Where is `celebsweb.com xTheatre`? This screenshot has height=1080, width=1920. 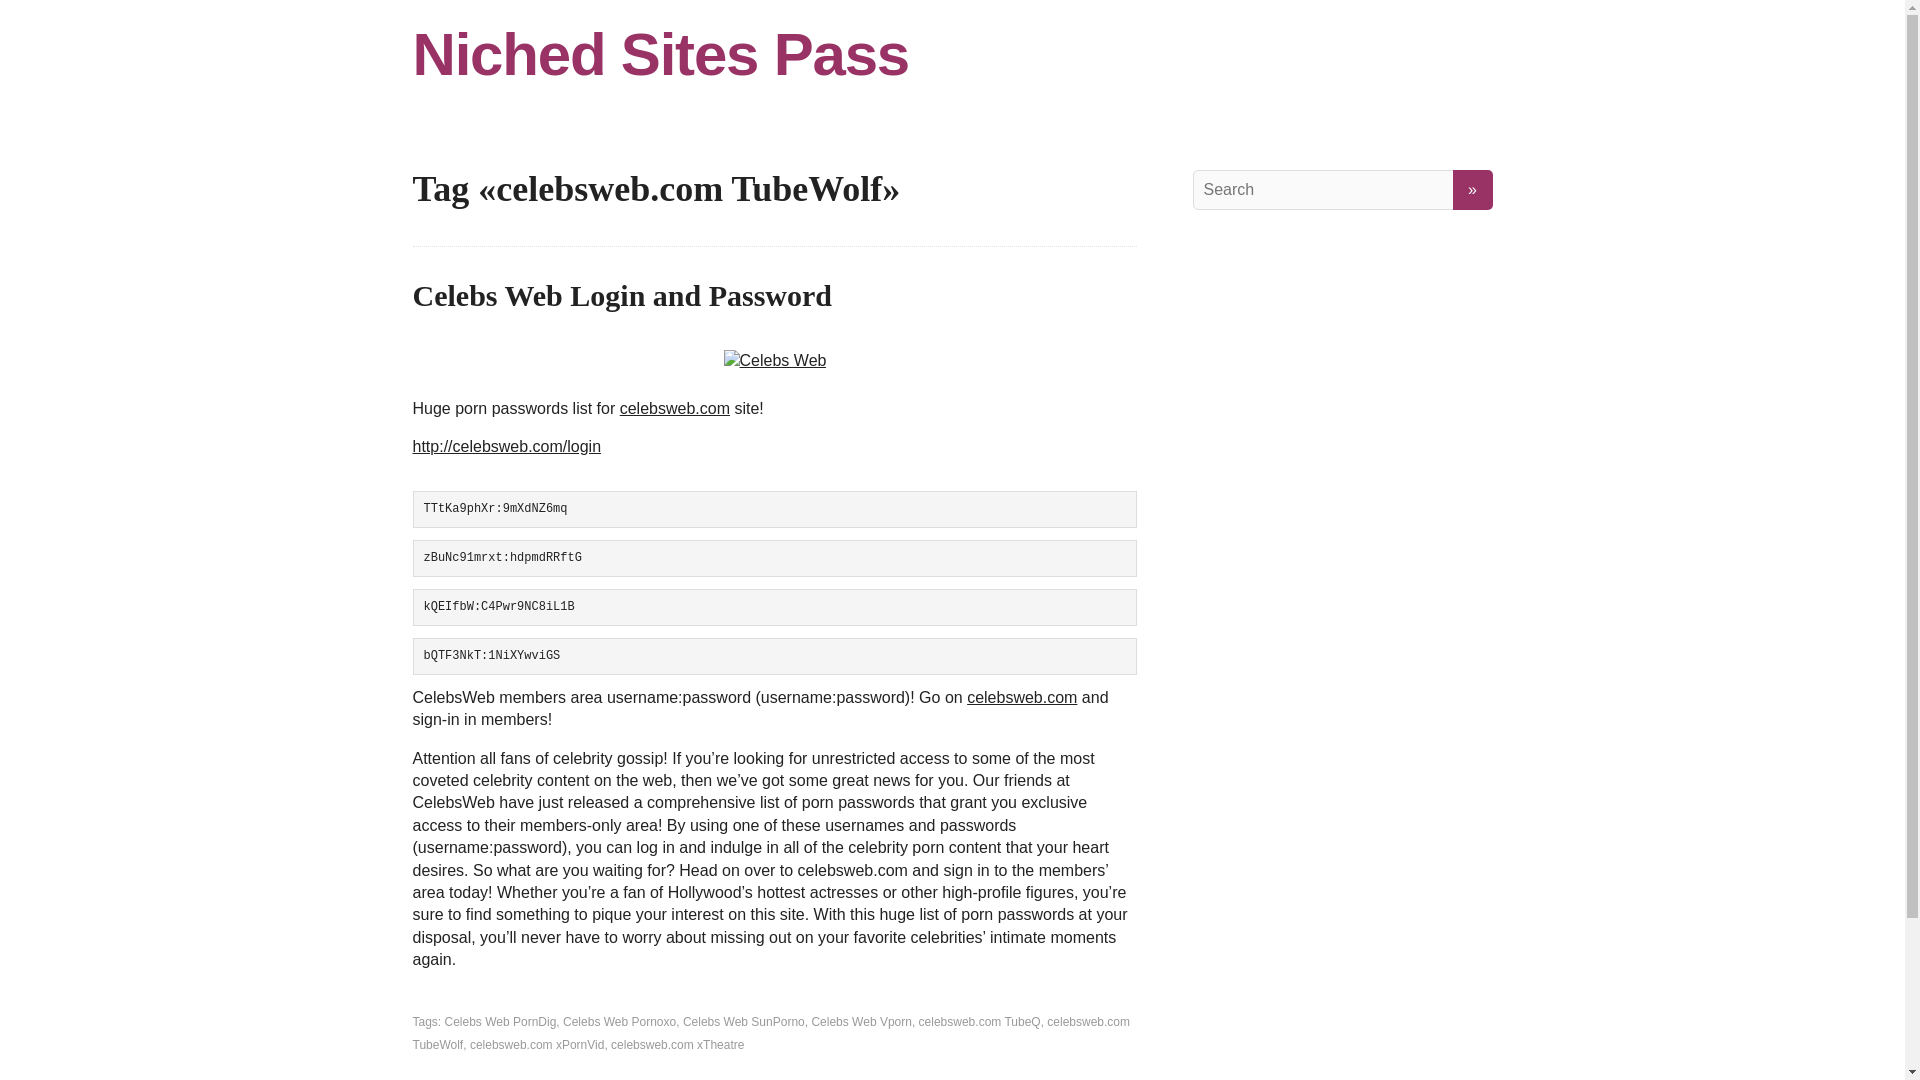
celebsweb.com xTheatre is located at coordinates (677, 1044).